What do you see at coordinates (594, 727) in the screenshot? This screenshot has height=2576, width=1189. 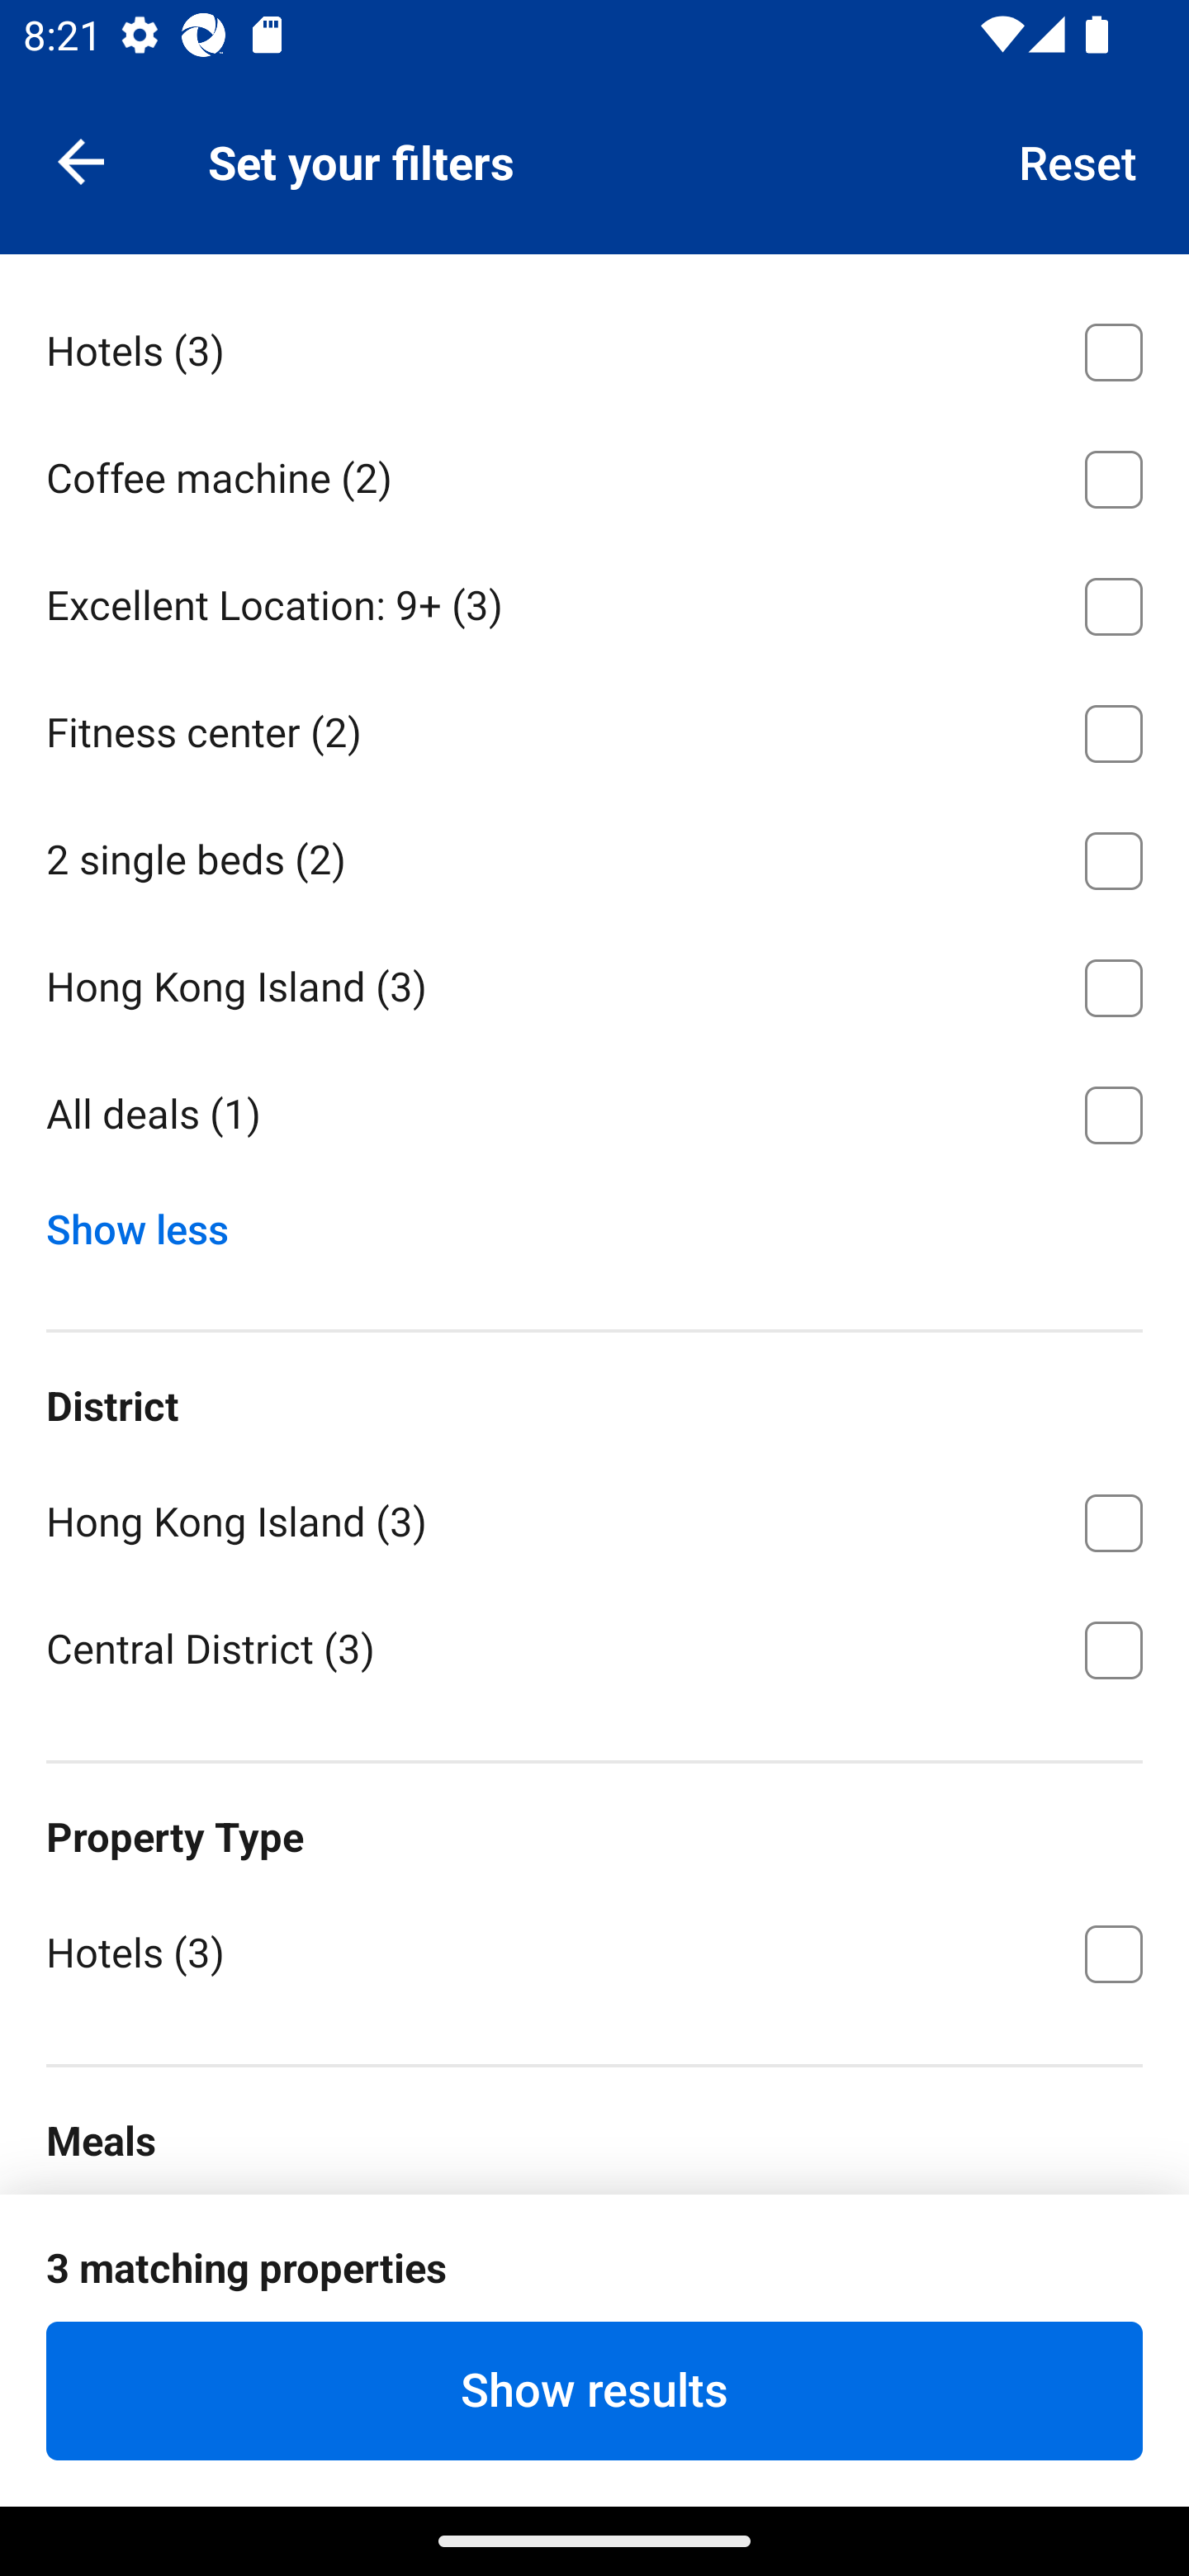 I see `Fitness center ⁦(2)` at bounding box center [594, 727].